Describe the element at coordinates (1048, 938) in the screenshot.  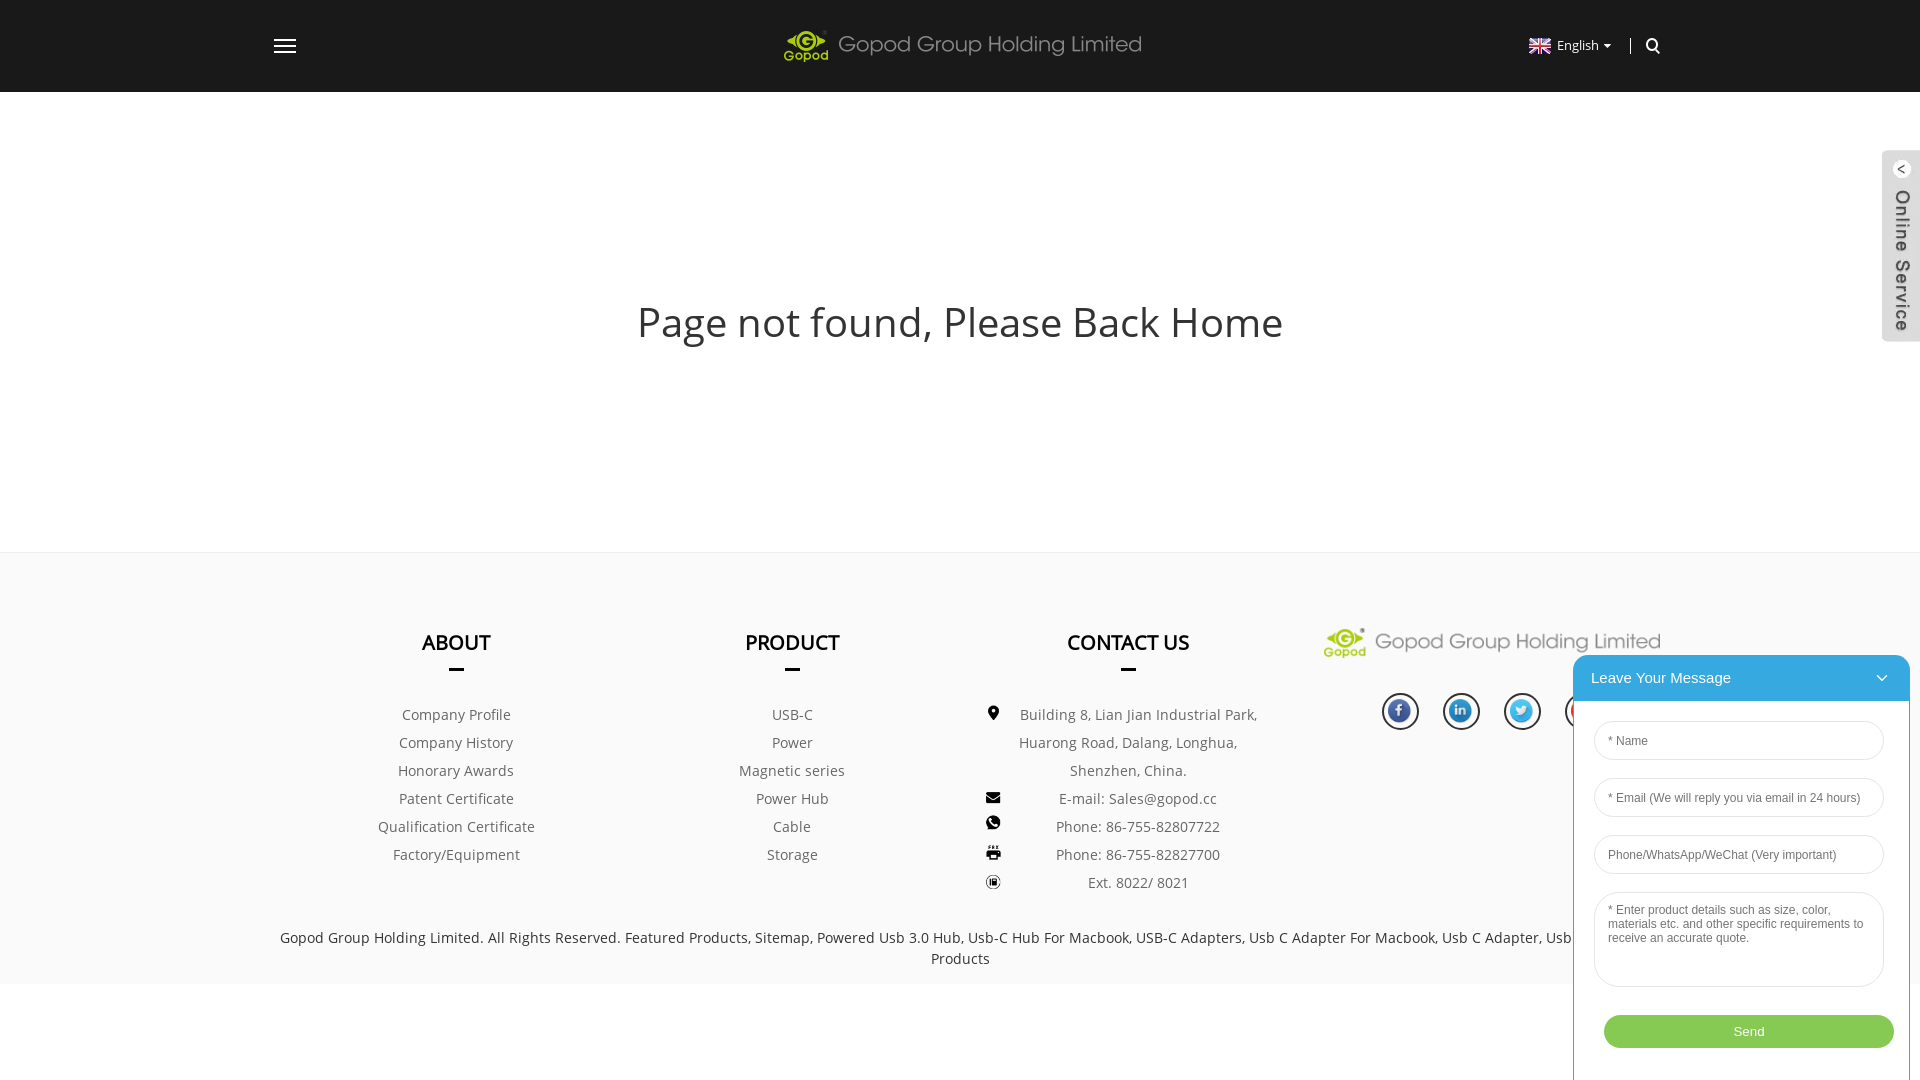
I see `Usb-C Hub For Macbook` at that location.